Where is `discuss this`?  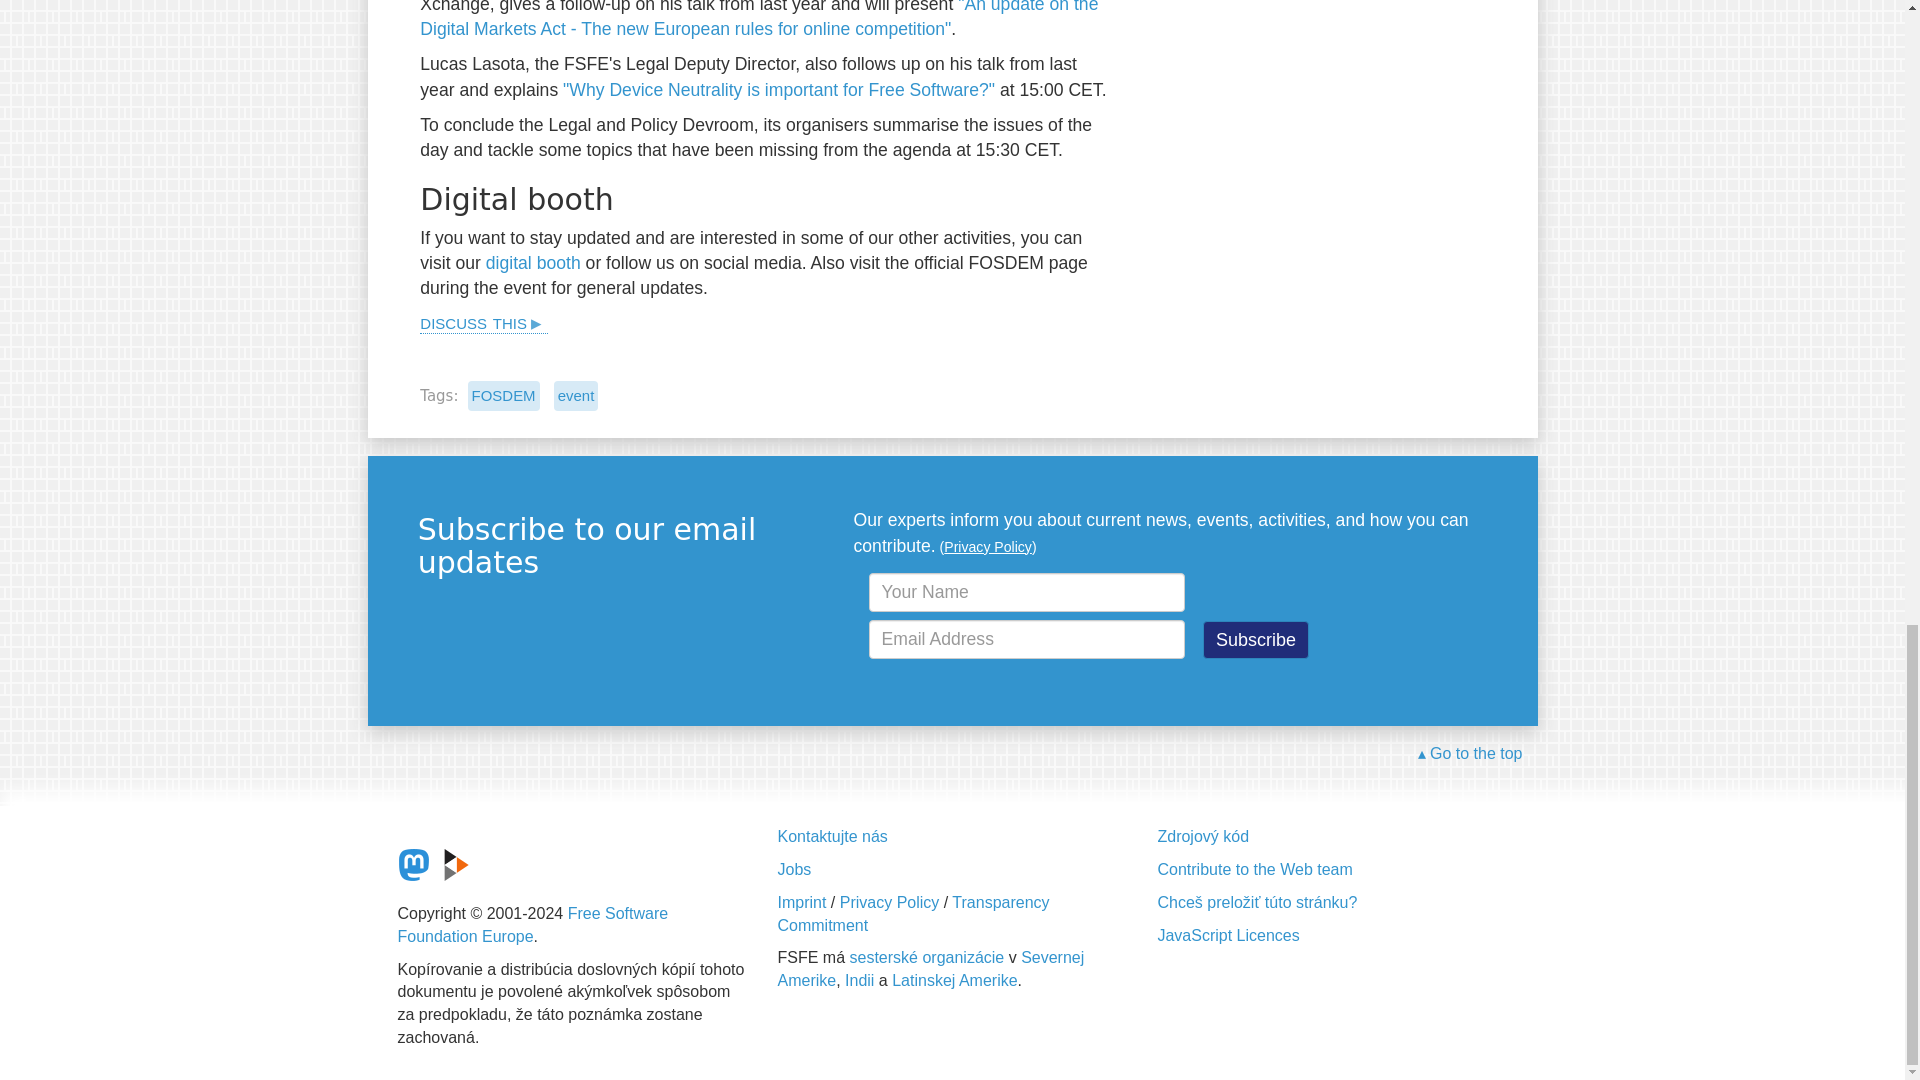 discuss this is located at coordinates (484, 321).